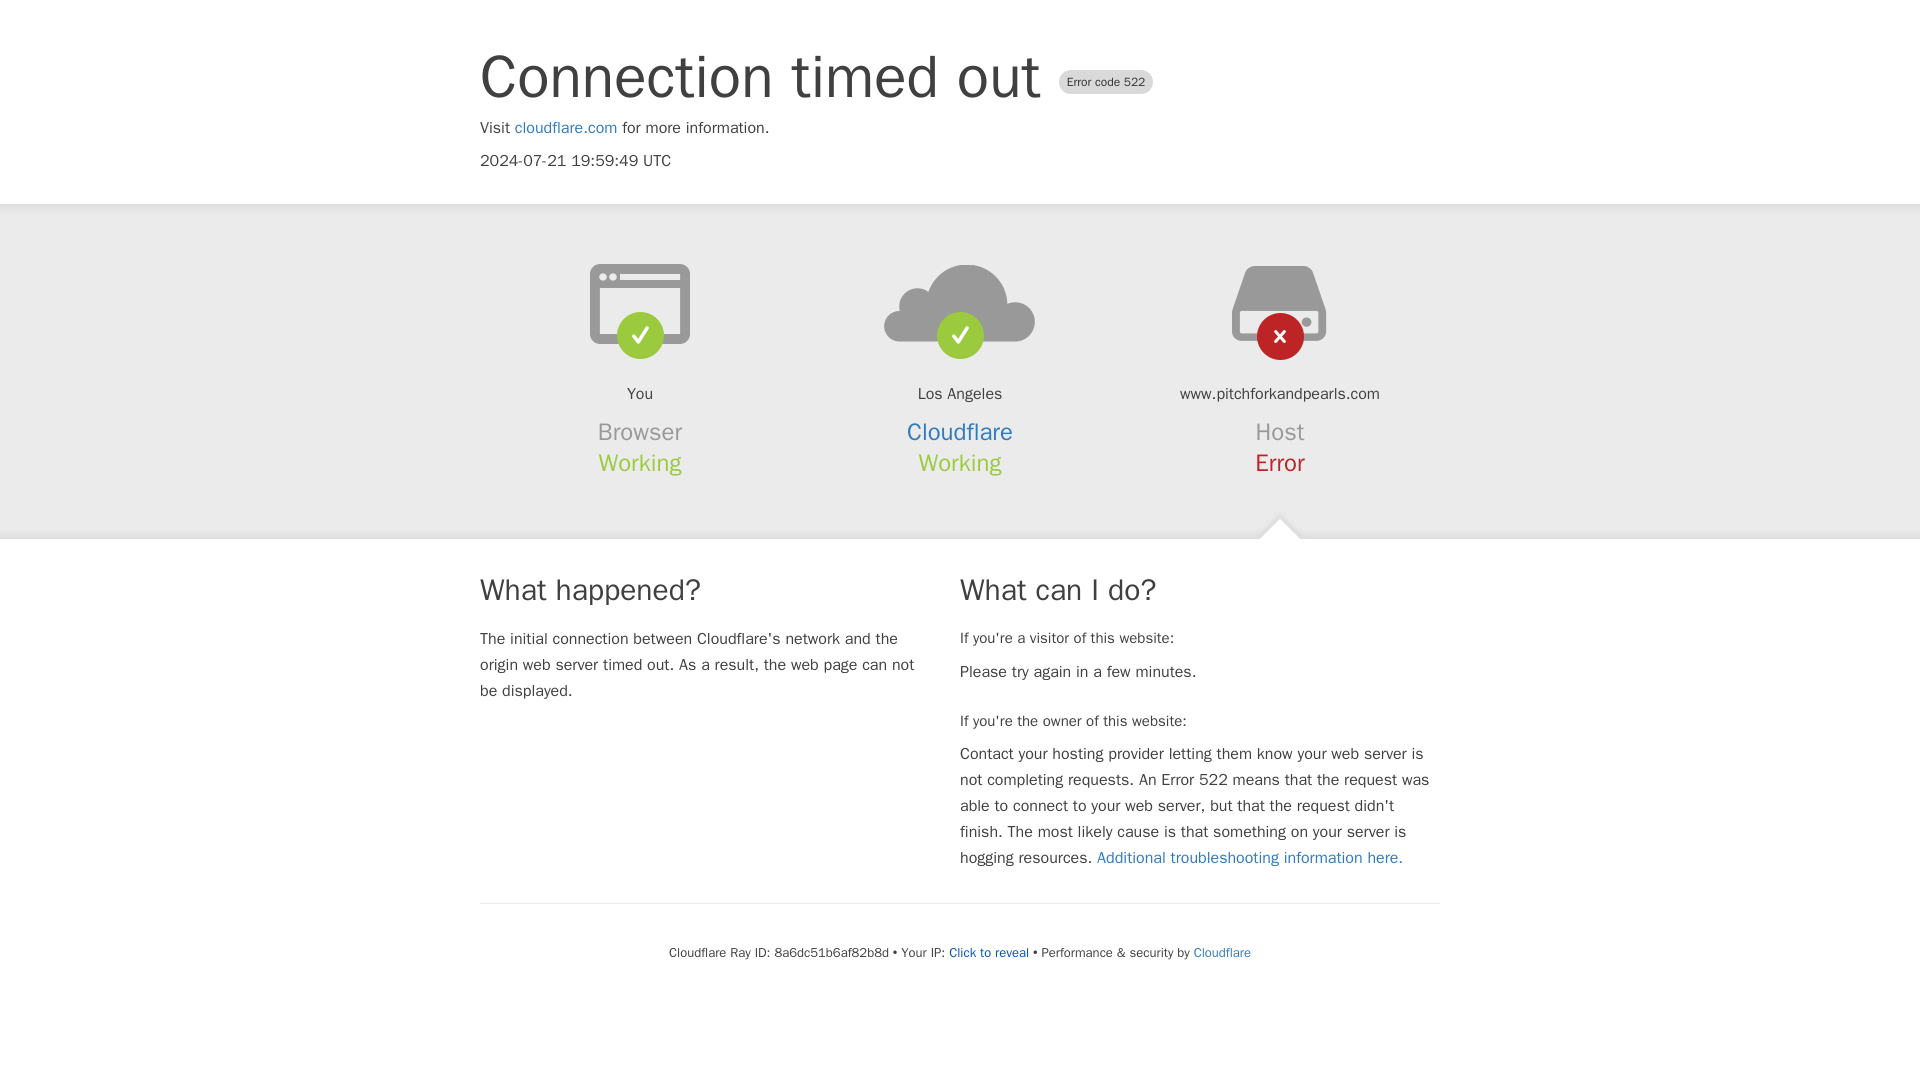 The width and height of the screenshot is (1920, 1080). Describe the element at coordinates (988, 952) in the screenshot. I see `Click to reveal` at that location.